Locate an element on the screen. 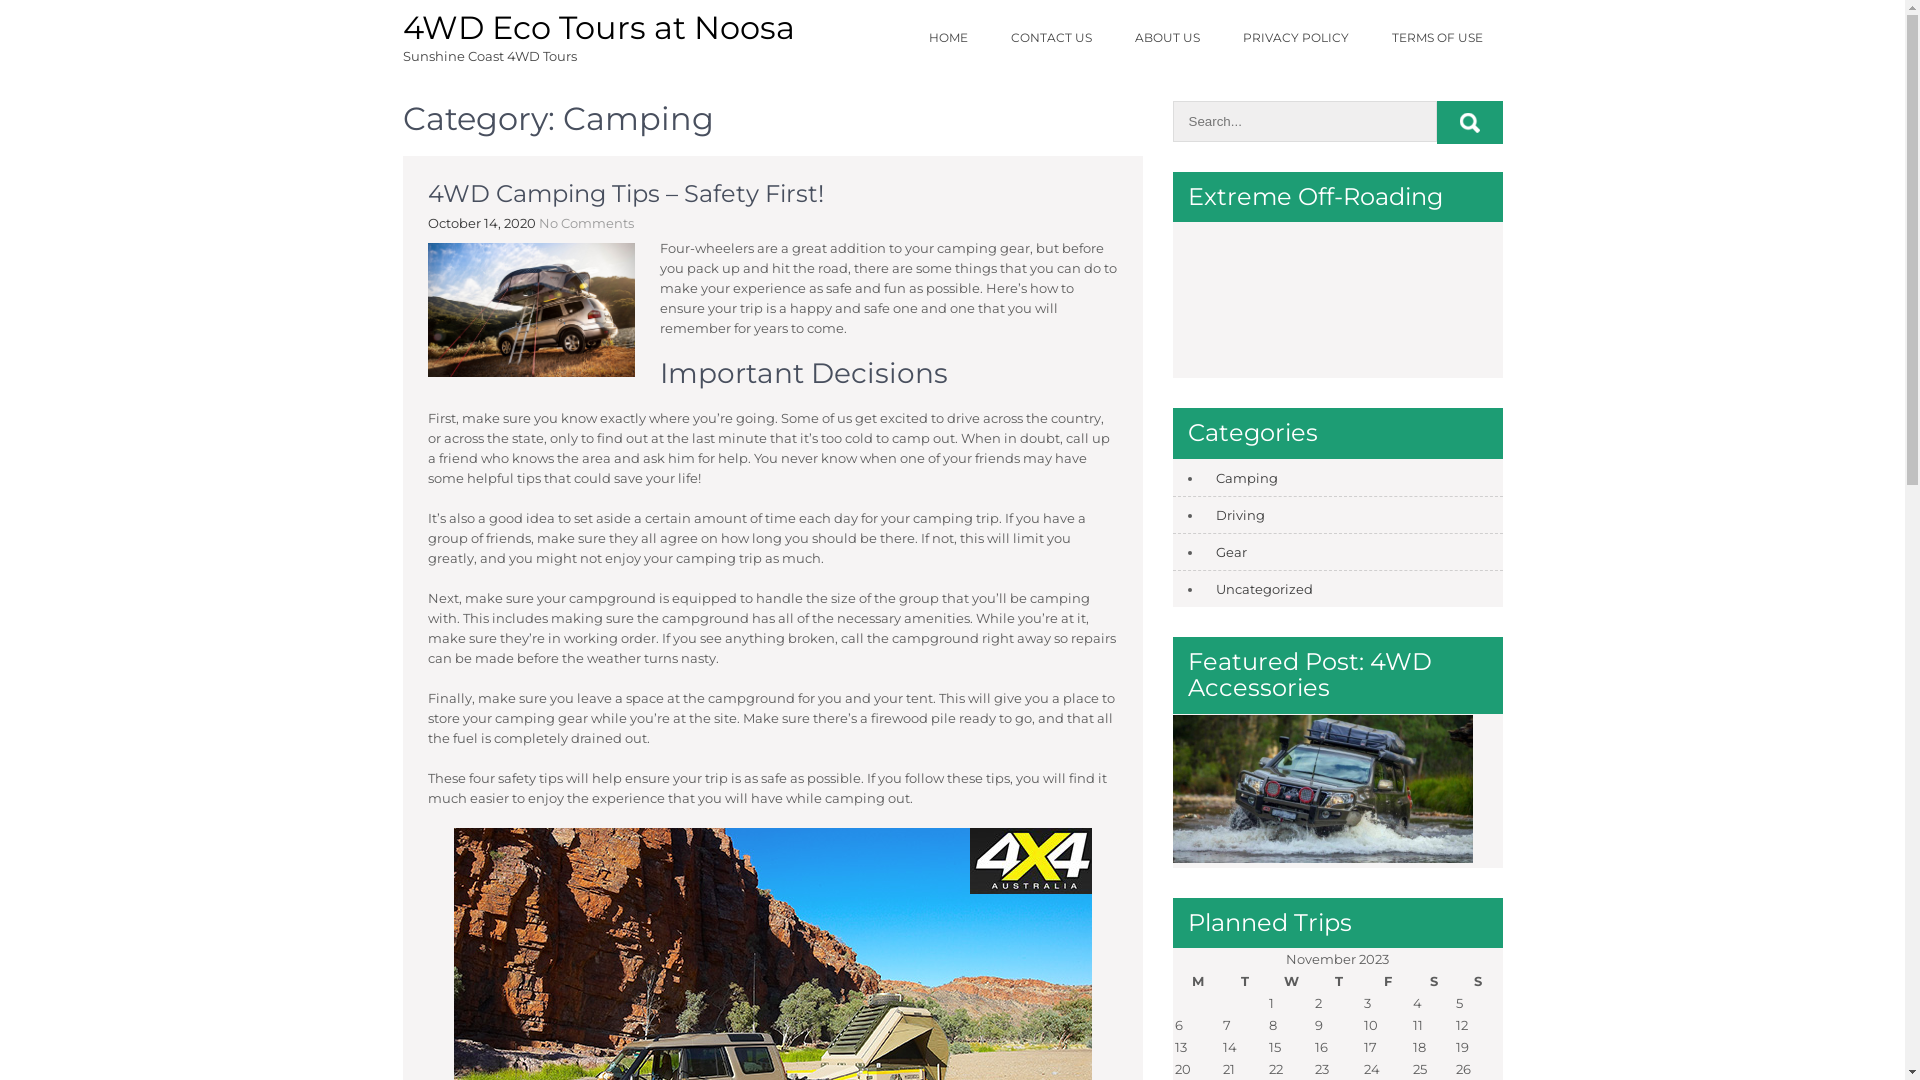  HOME is located at coordinates (948, 38).